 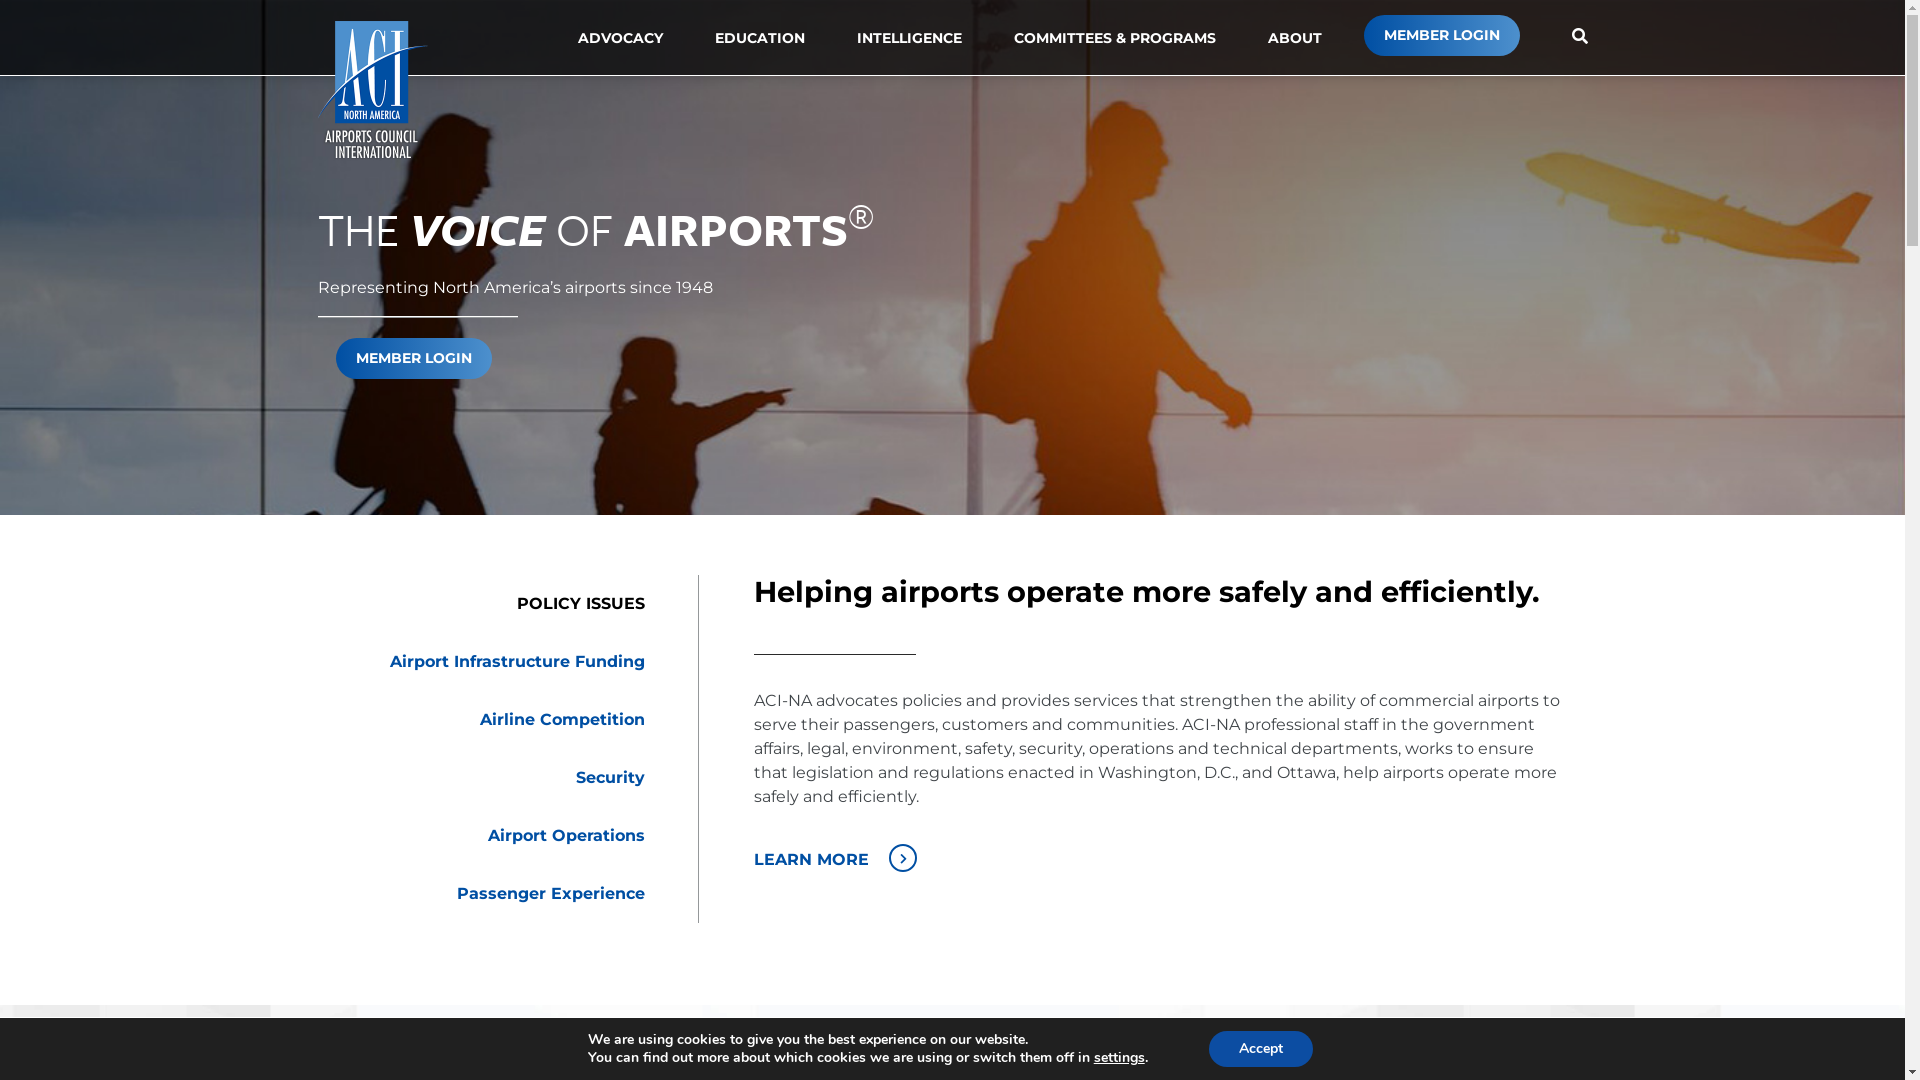 What do you see at coordinates (620, 38) in the screenshot?
I see `ADVOCACY` at bounding box center [620, 38].